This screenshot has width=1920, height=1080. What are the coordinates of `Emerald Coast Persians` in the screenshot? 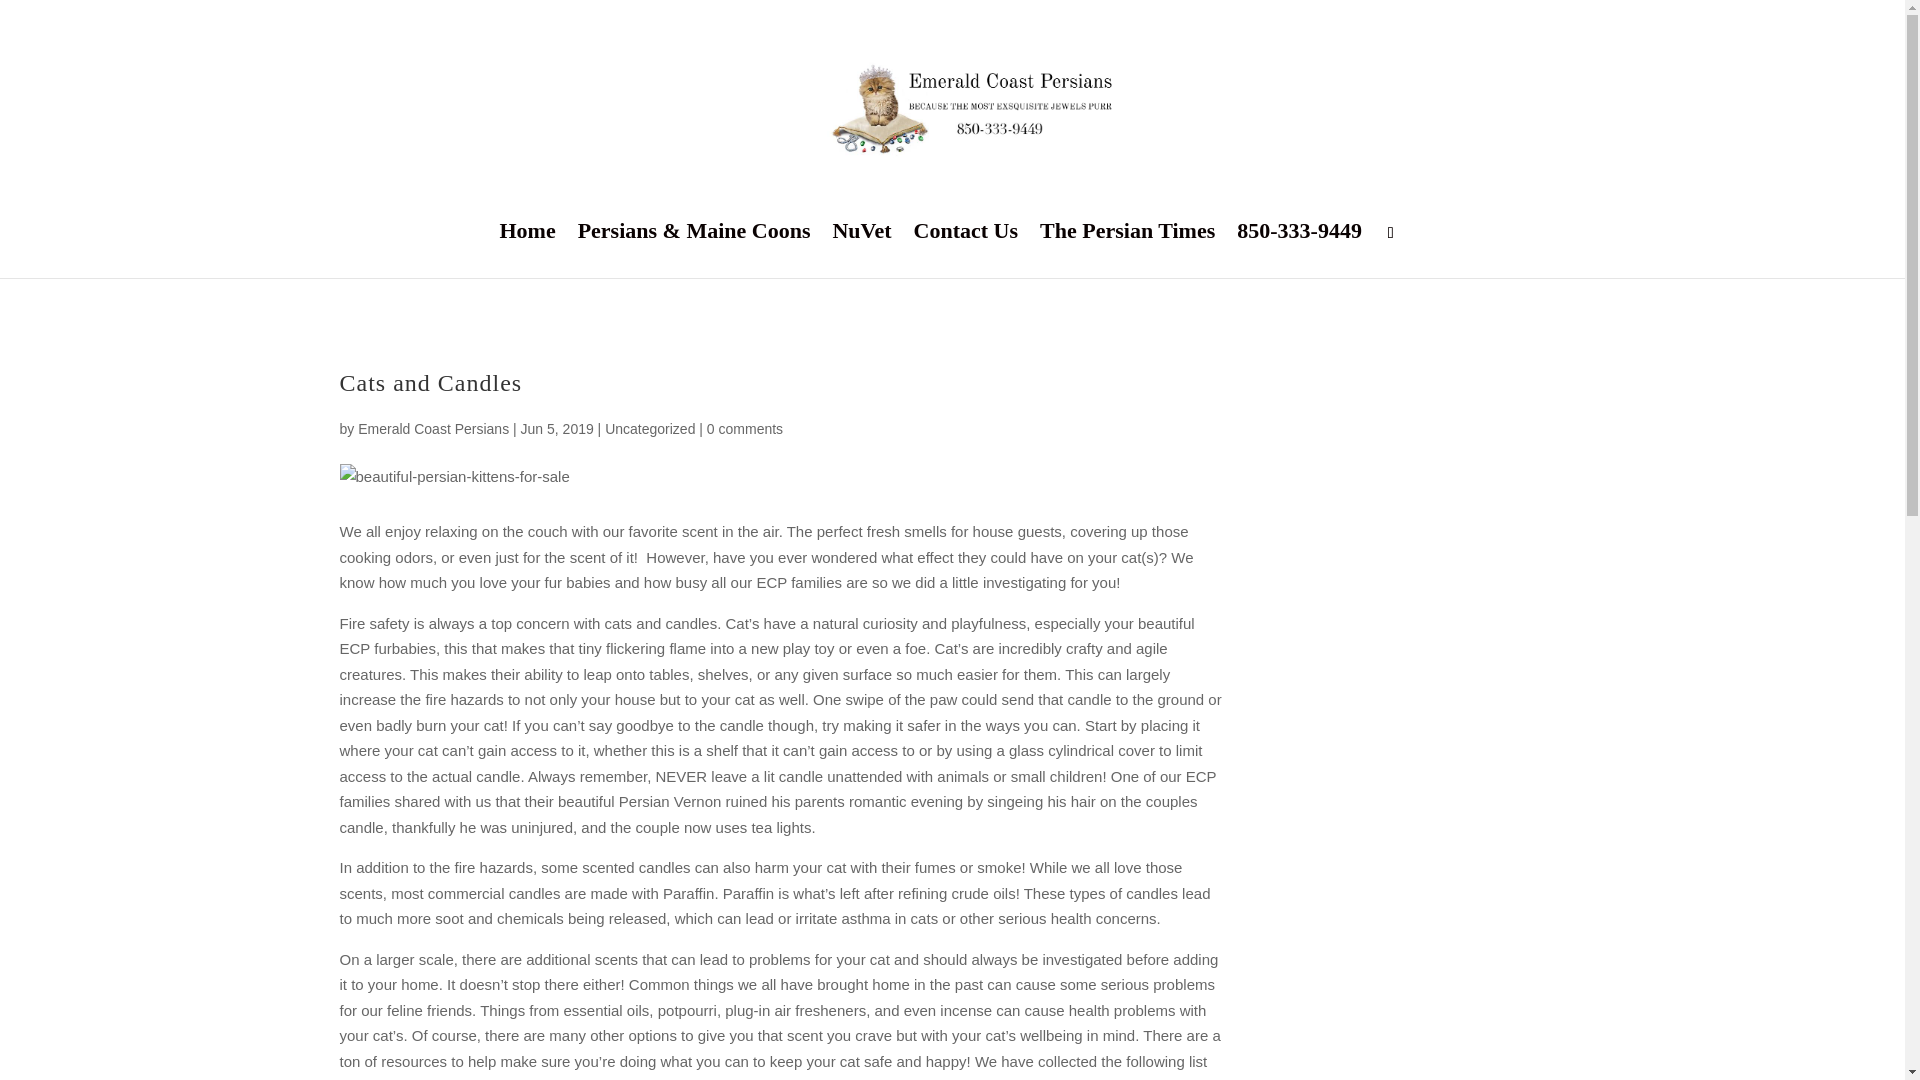 It's located at (432, 429).